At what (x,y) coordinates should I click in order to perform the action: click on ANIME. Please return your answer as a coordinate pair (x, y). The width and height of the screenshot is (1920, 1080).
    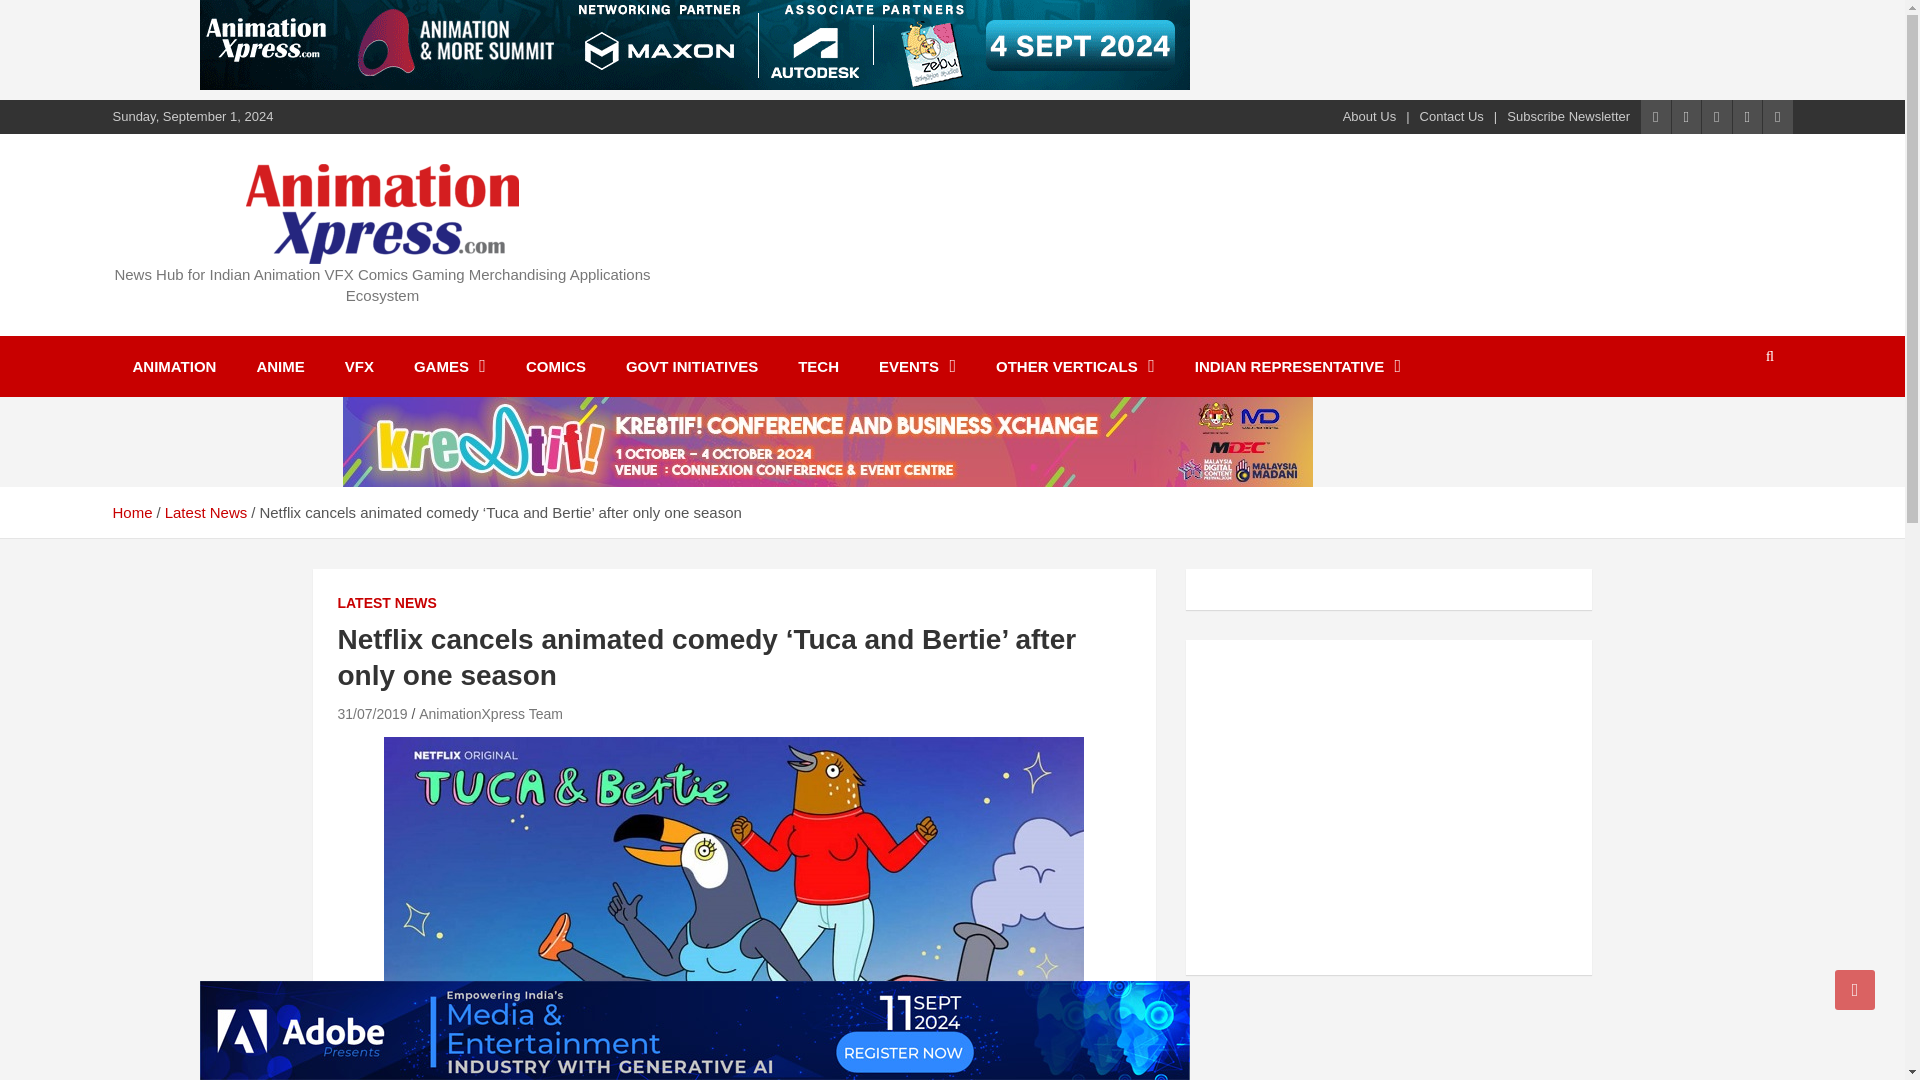
    Looking at the image, I should click on (280, 366).